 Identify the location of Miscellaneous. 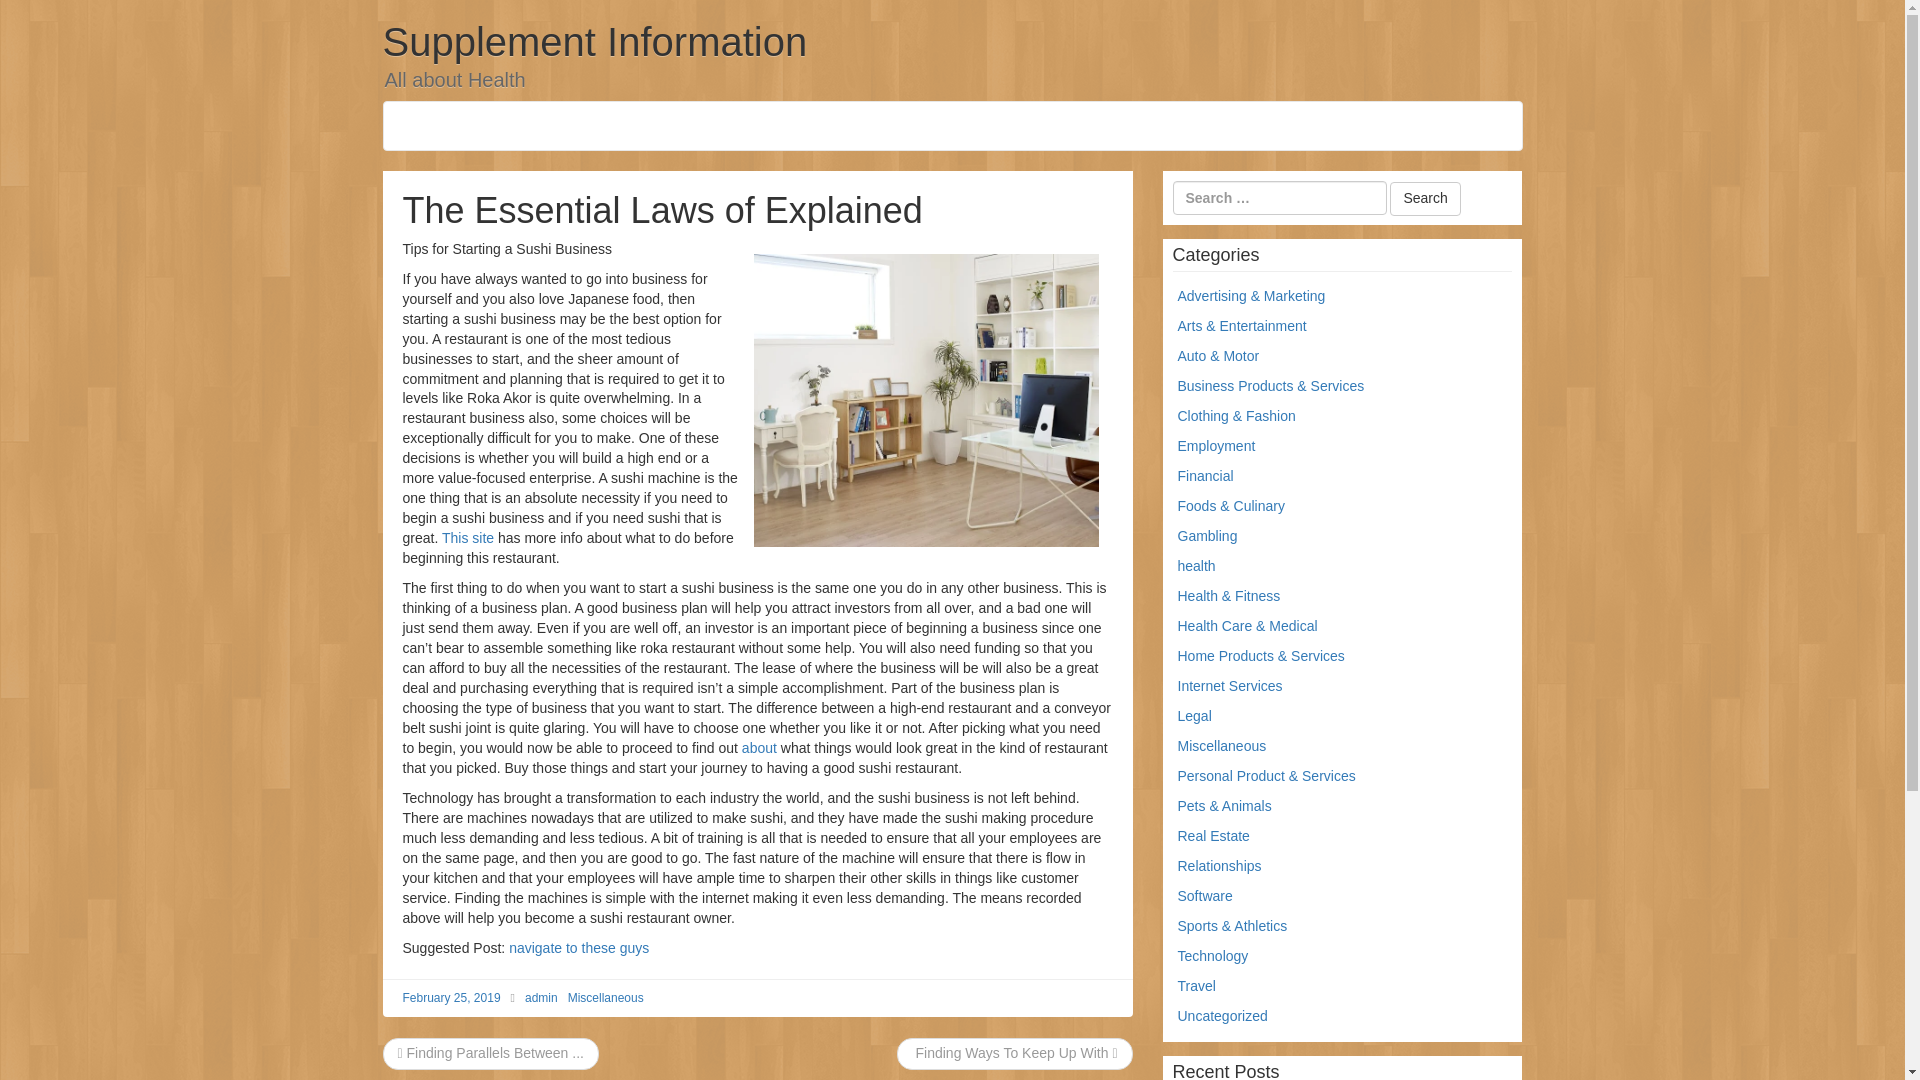
(1222, 745).